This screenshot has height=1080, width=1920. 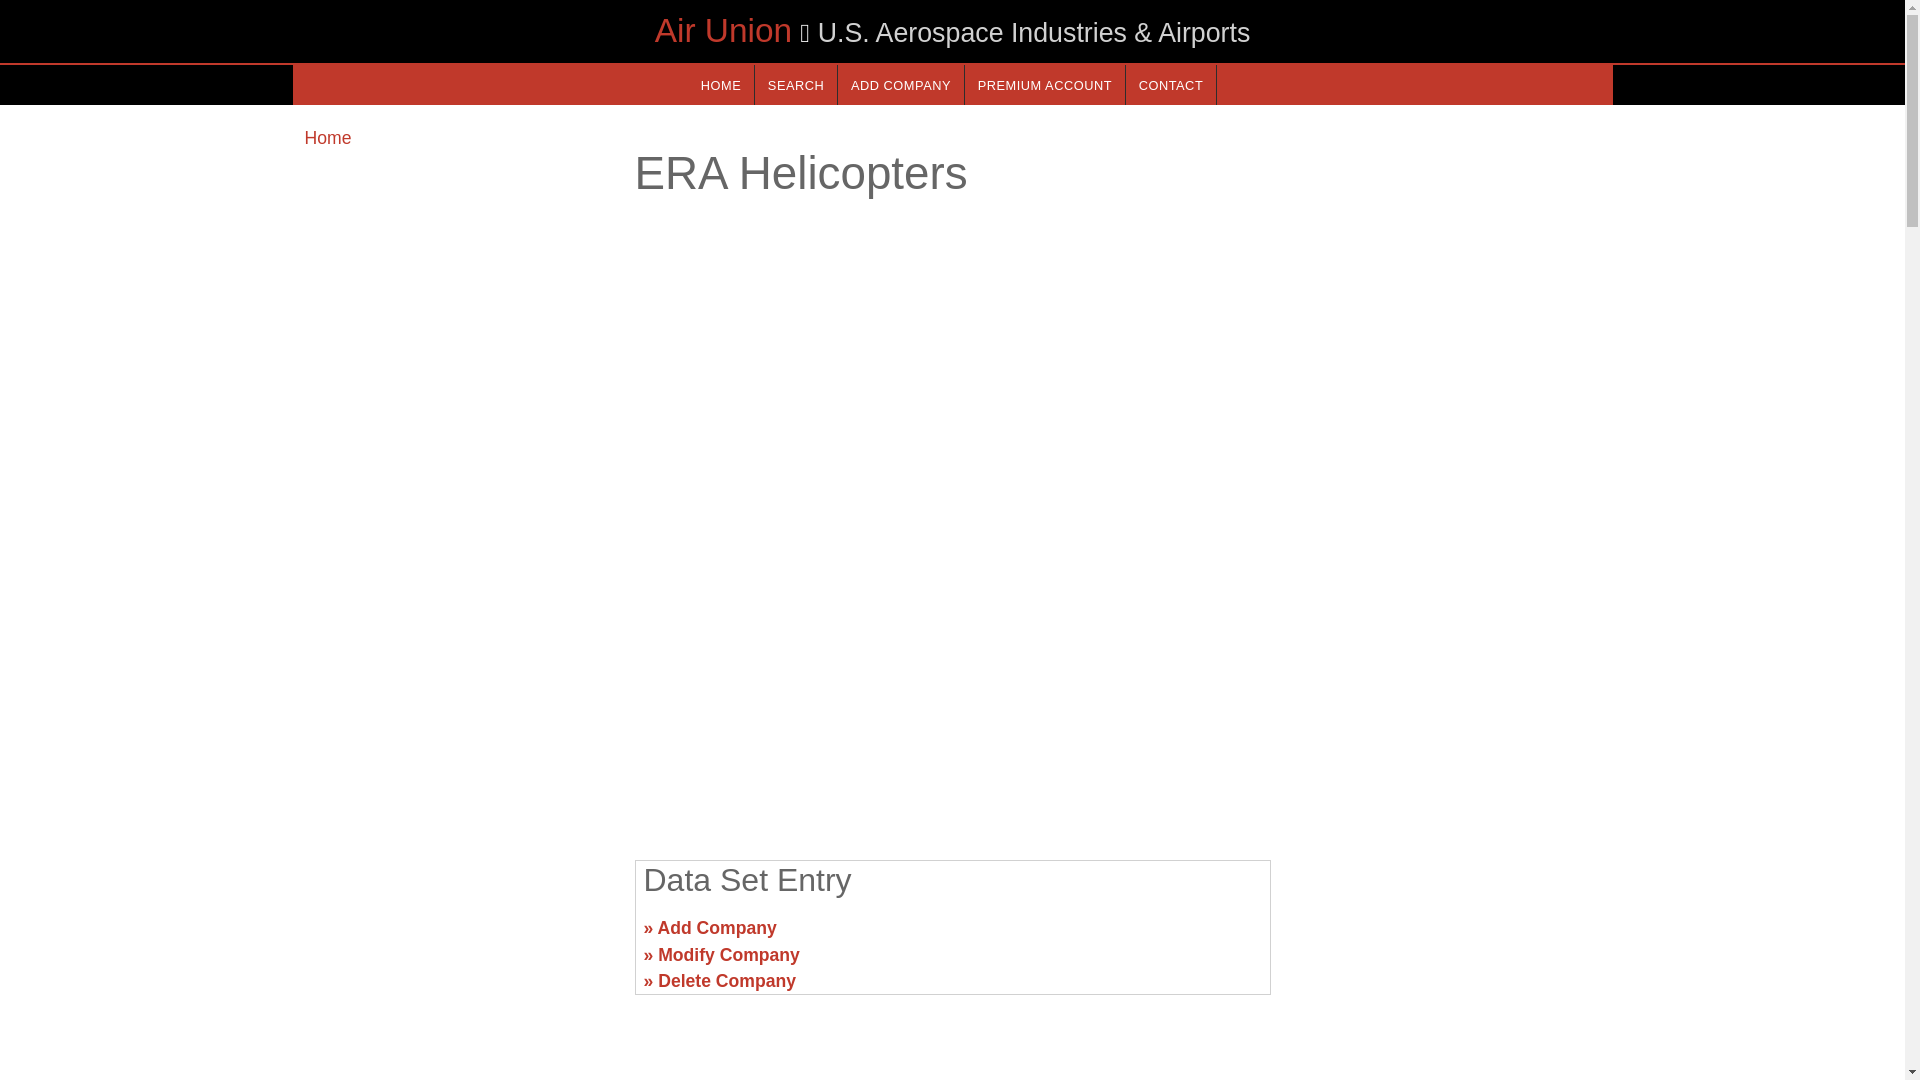 I want to click on HOME, so click(x=720, y=84).